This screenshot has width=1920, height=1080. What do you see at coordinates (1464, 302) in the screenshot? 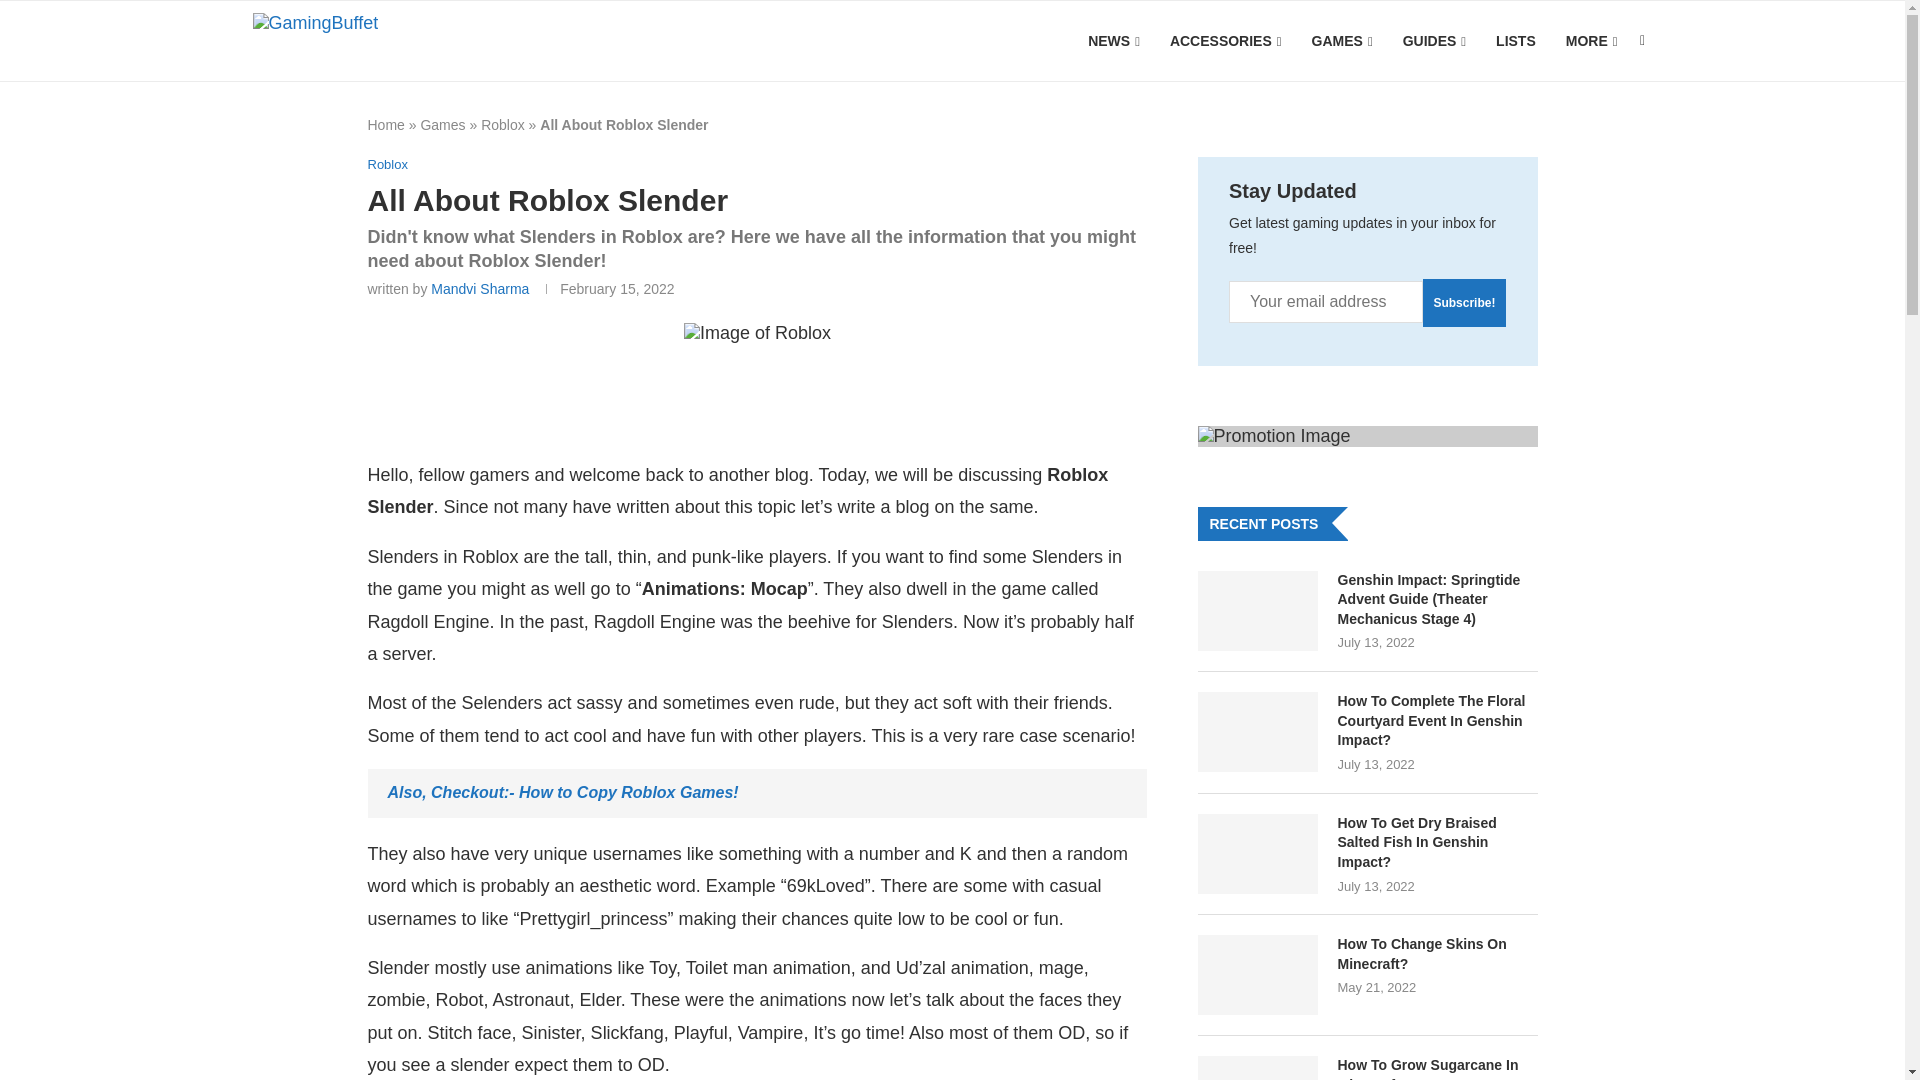
I see `Subscribe!` at bounding box center [1464, 302].